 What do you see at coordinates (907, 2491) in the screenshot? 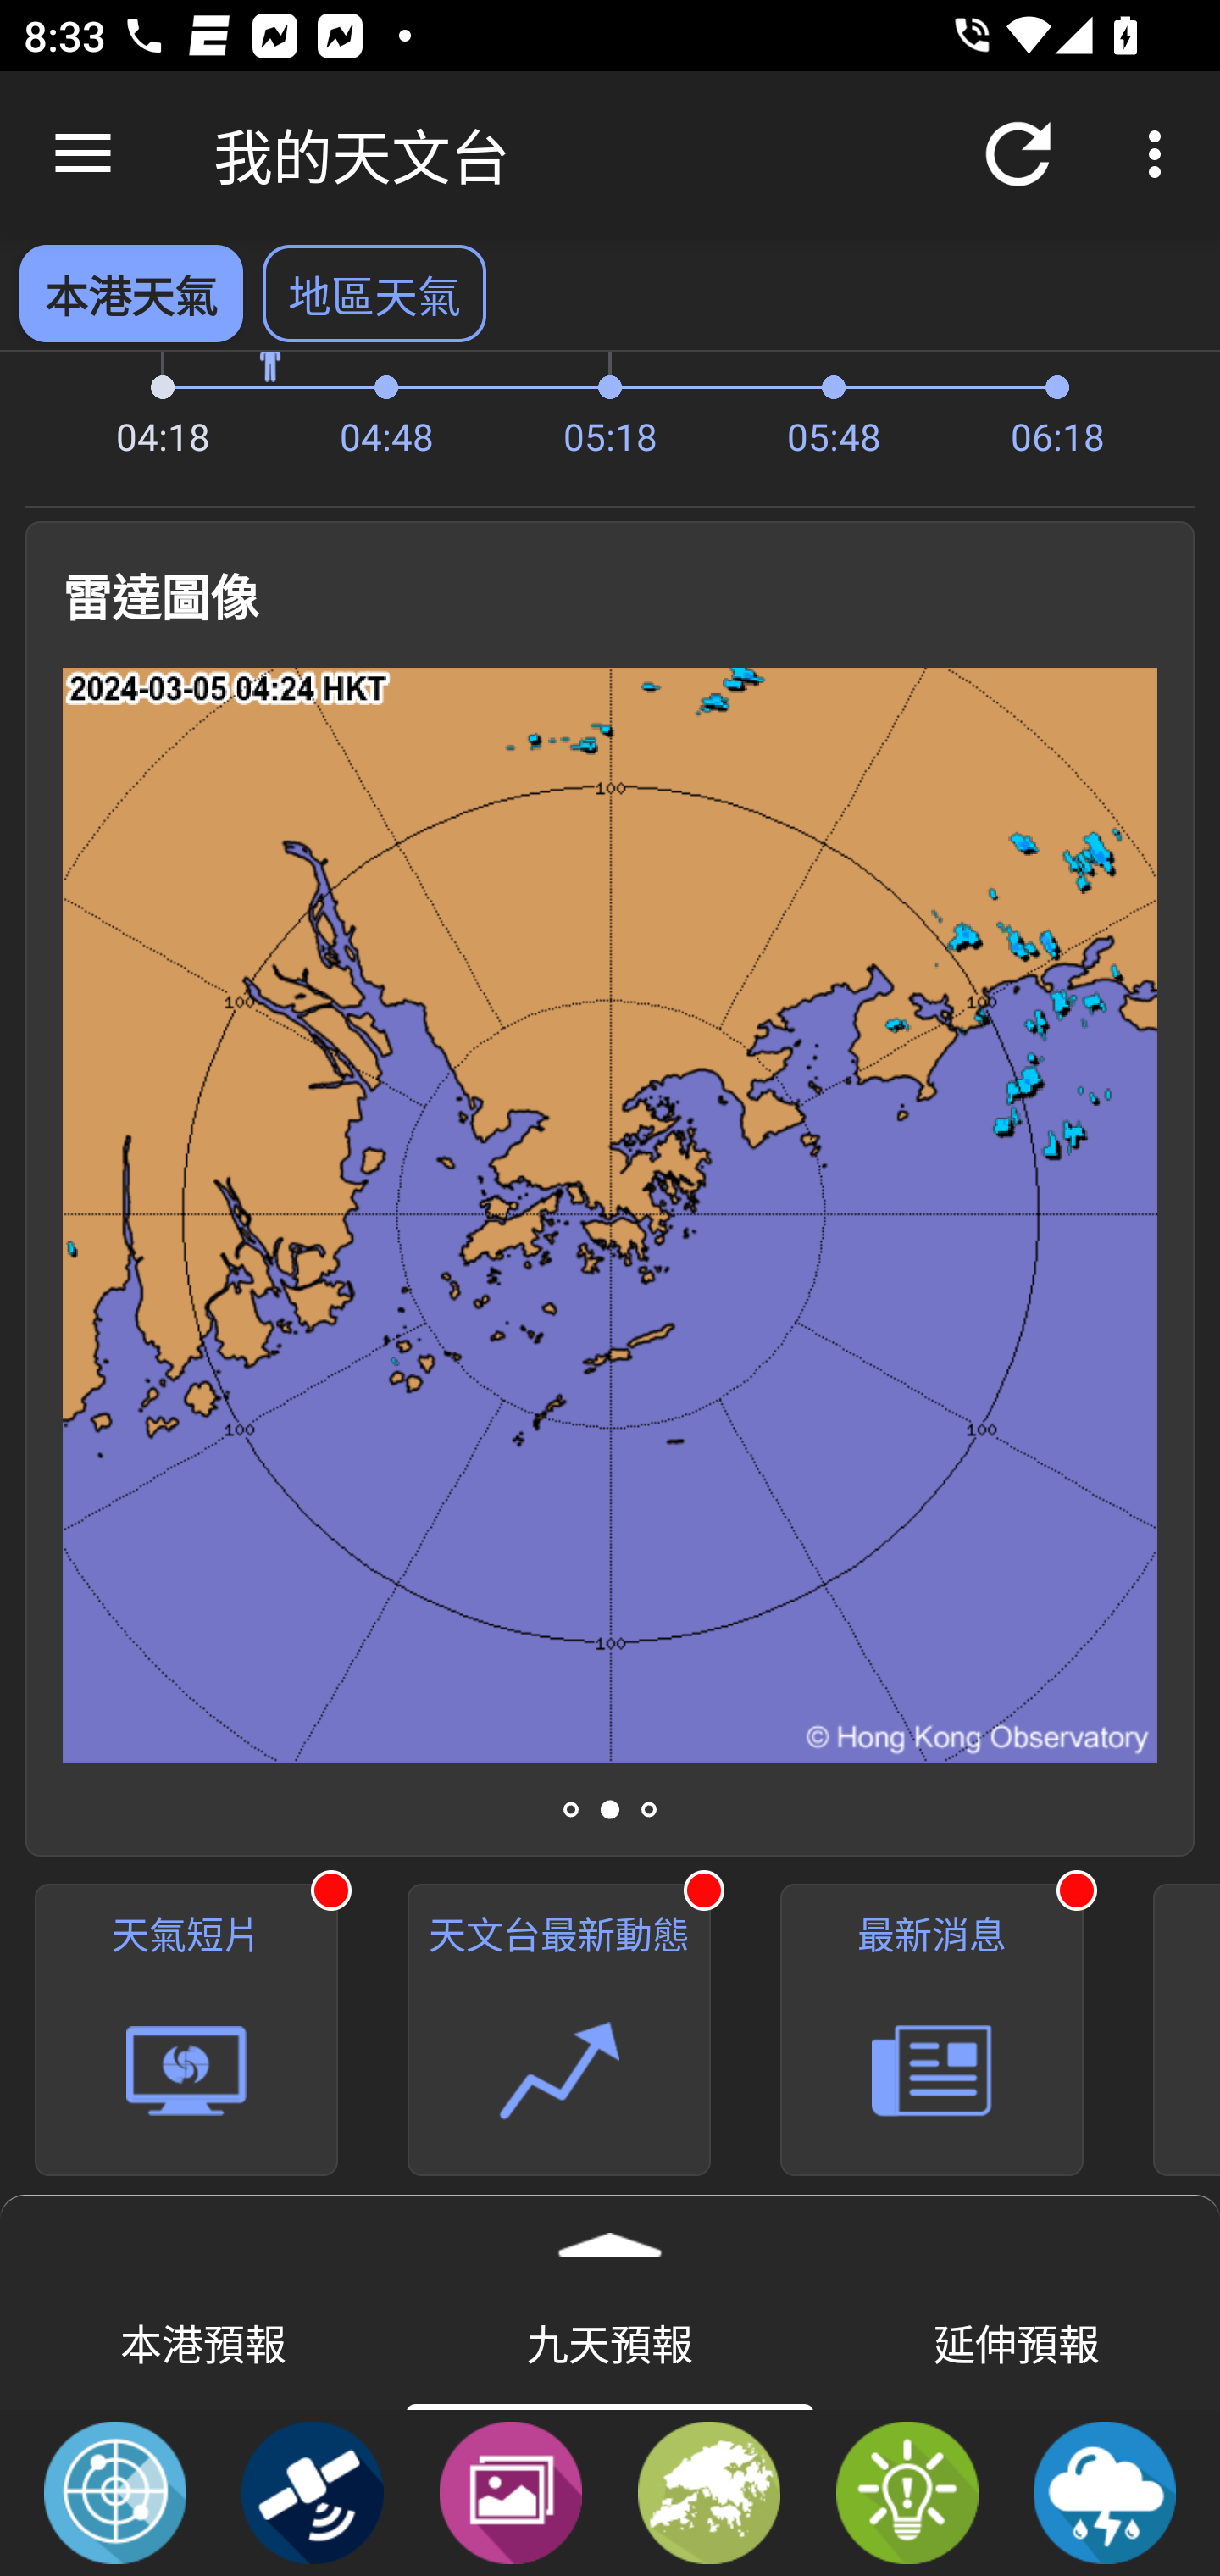
I see `天氣提示` at bounding box center [907, 2491].